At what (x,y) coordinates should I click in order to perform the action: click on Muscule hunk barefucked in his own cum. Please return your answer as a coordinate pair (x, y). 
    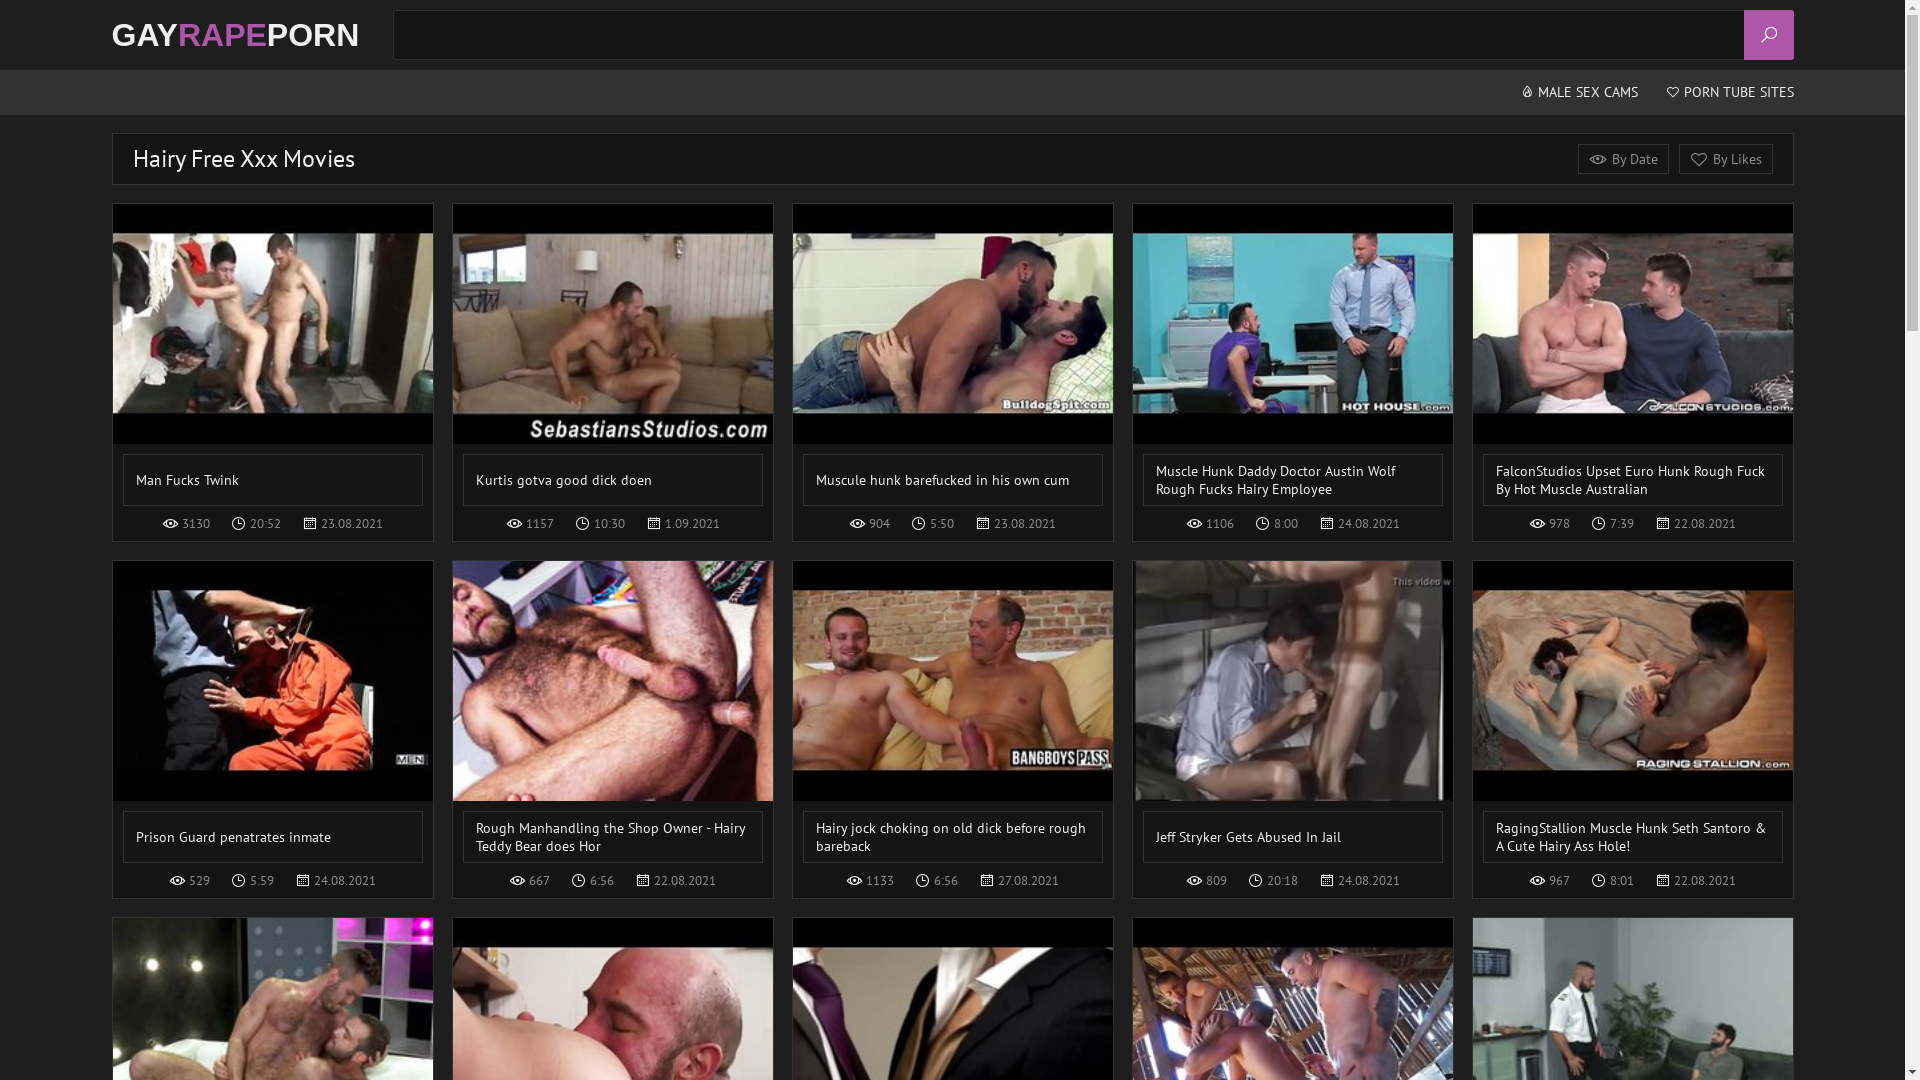
    Looking at the image, I should click on (952, 355).